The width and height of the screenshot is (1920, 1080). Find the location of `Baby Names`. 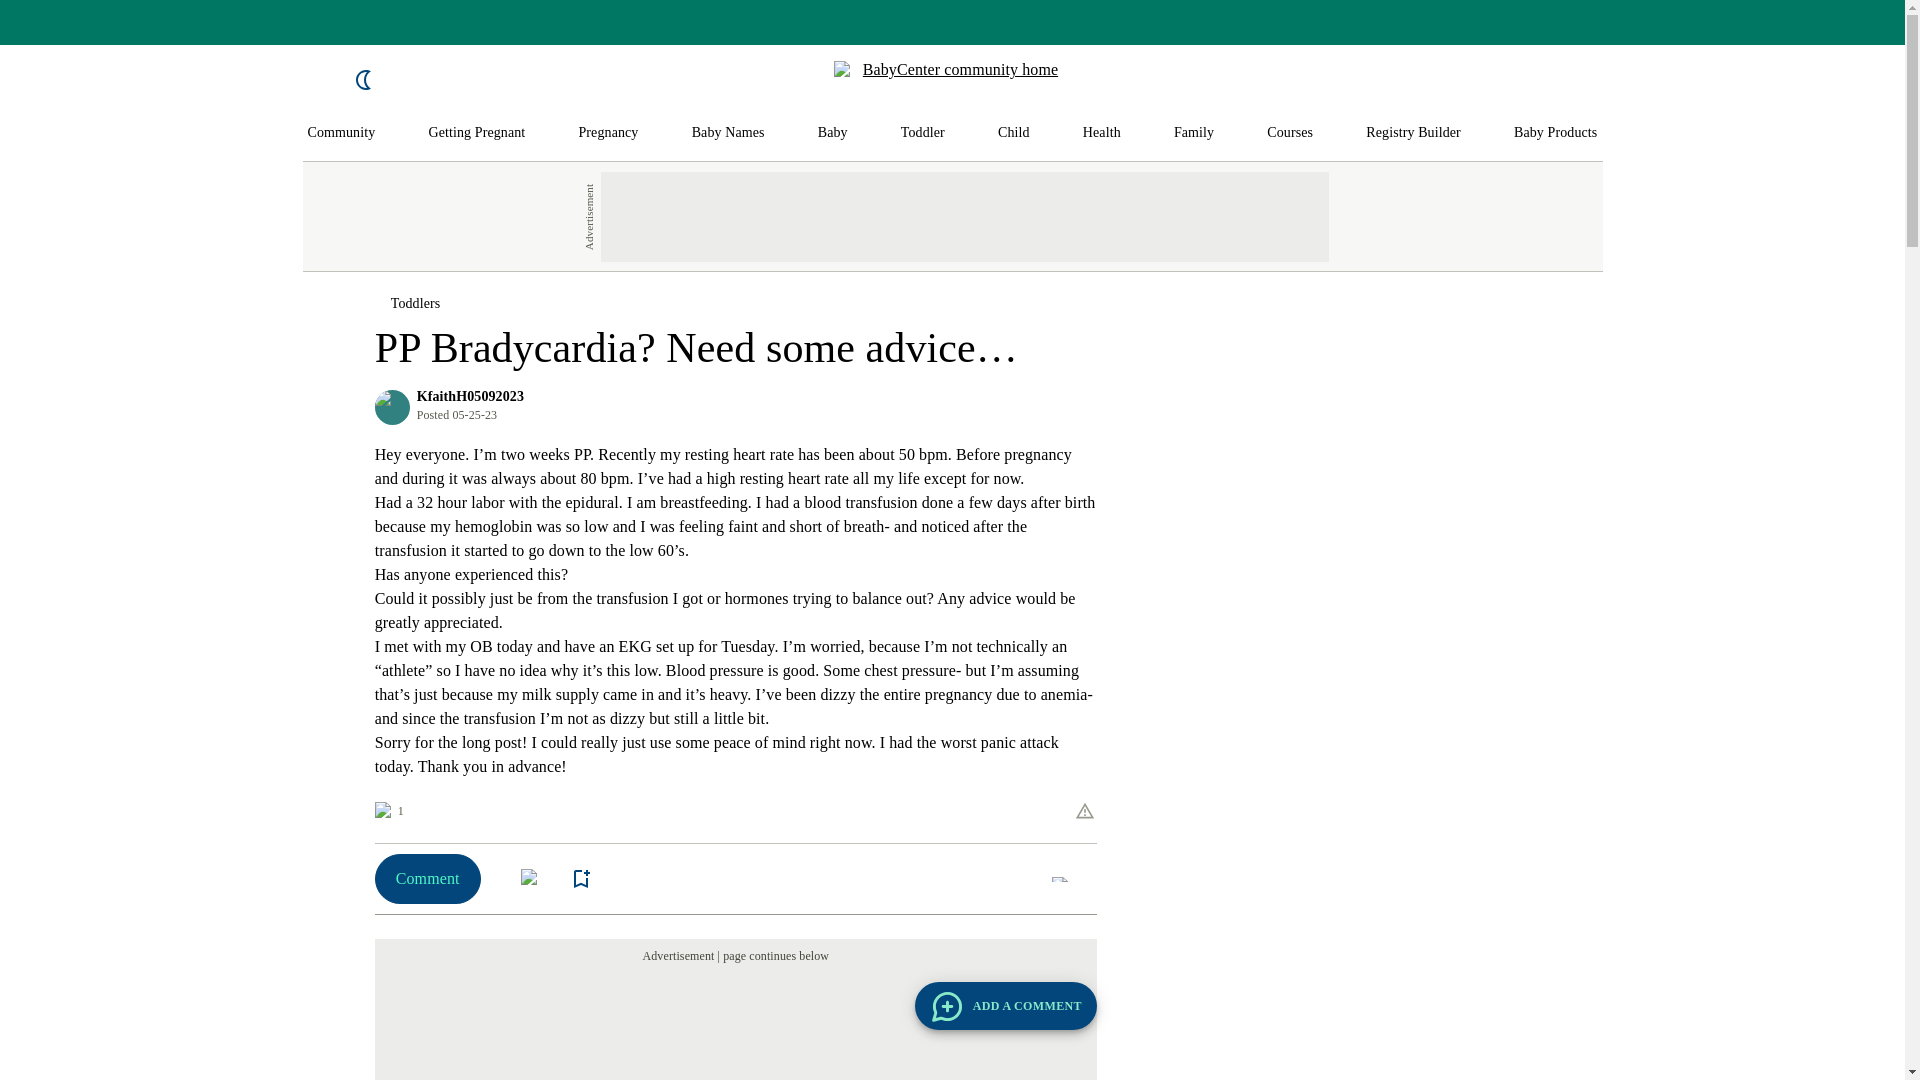

Baby Names is located at coordinates (728, 133).